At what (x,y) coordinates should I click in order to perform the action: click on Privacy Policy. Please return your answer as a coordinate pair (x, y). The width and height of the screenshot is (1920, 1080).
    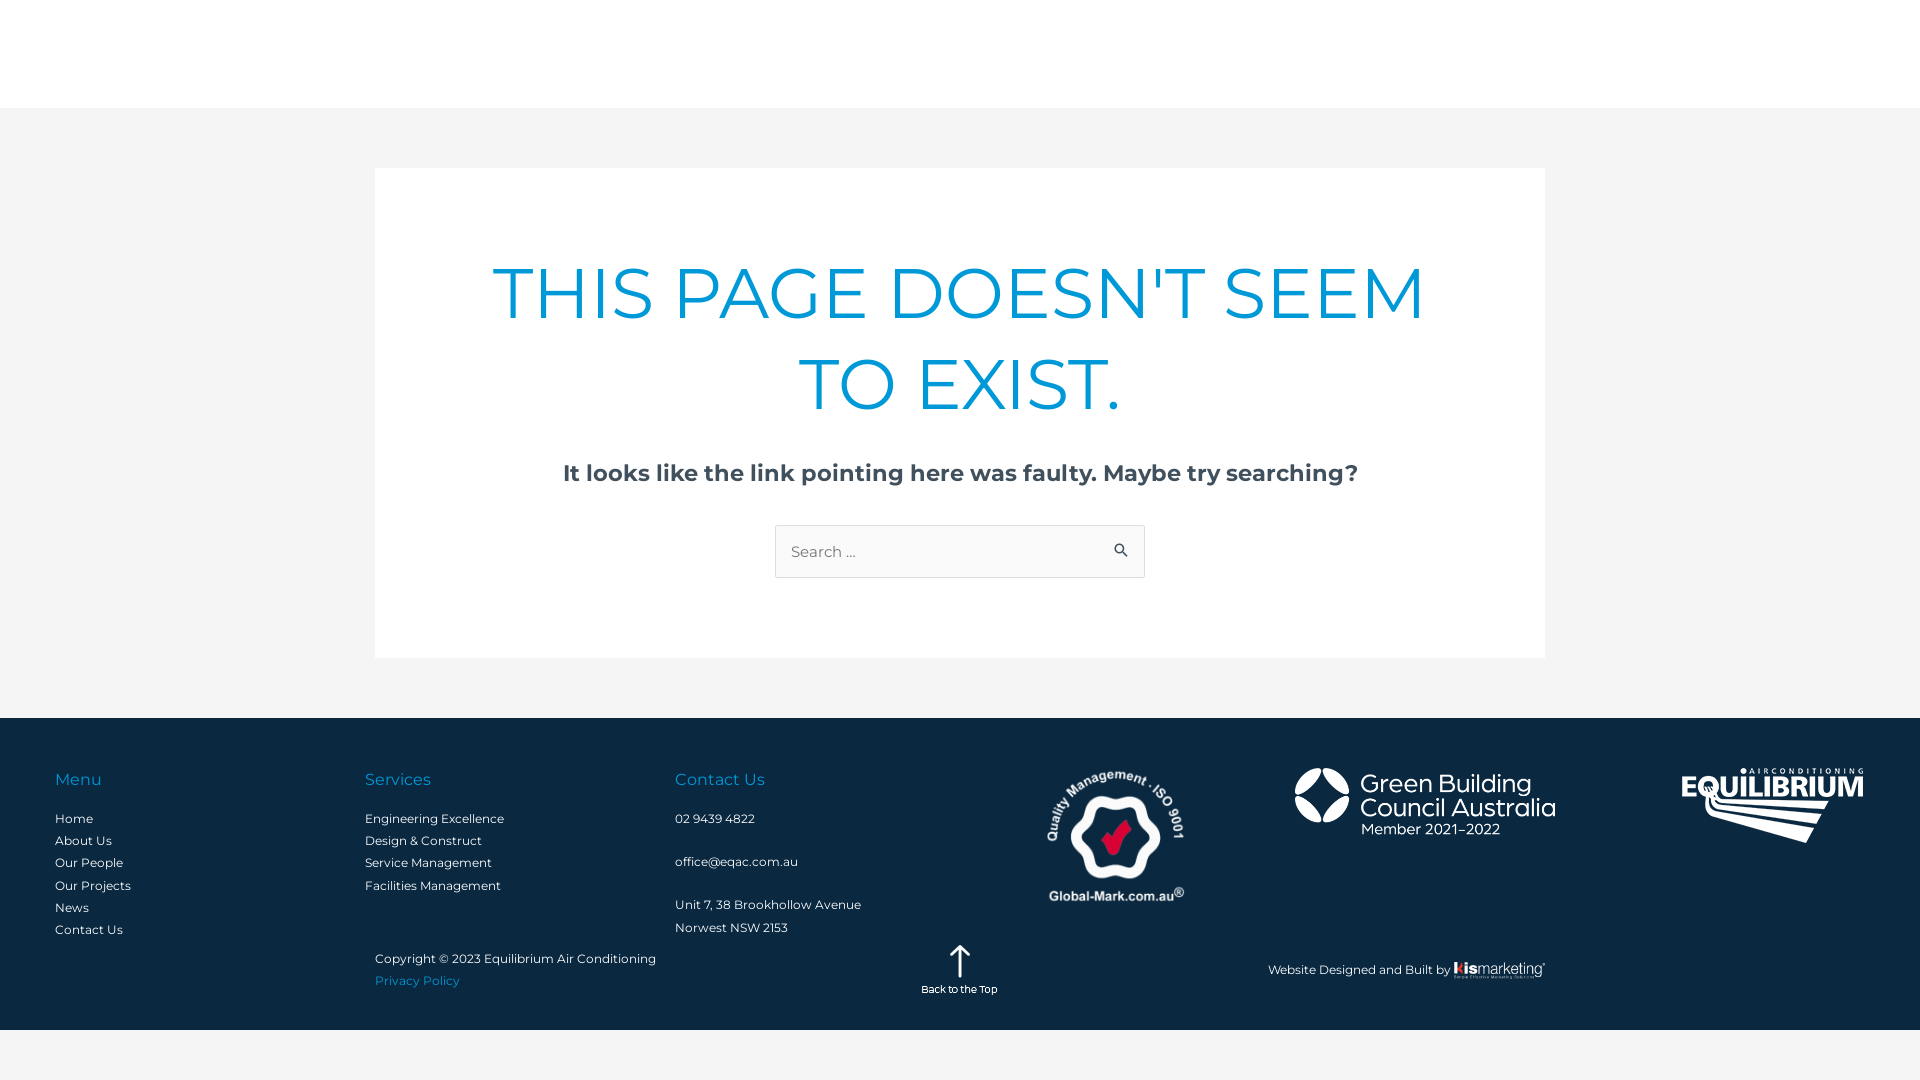
    Looking at the image, I should click on (418, 980).